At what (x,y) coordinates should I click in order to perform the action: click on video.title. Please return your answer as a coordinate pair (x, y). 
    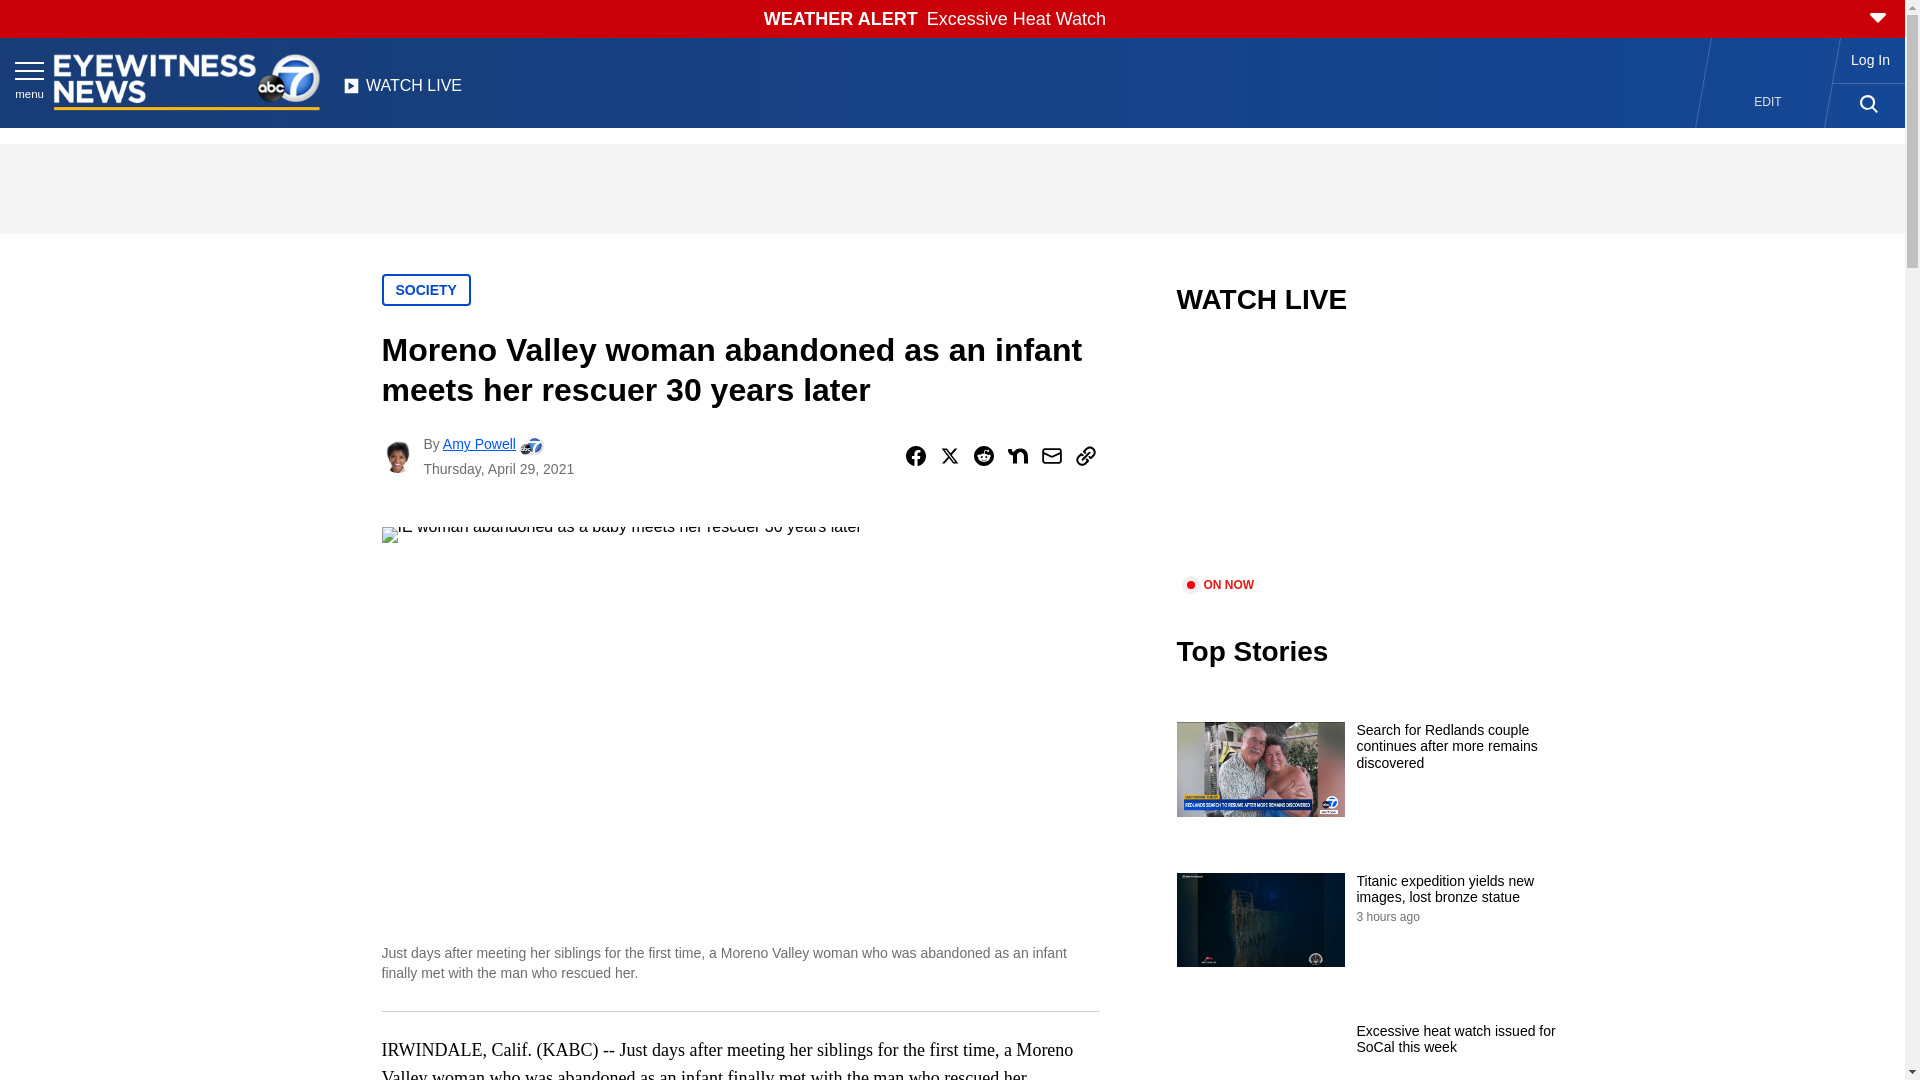
    Looking at the image, I should click on (1376, 458).